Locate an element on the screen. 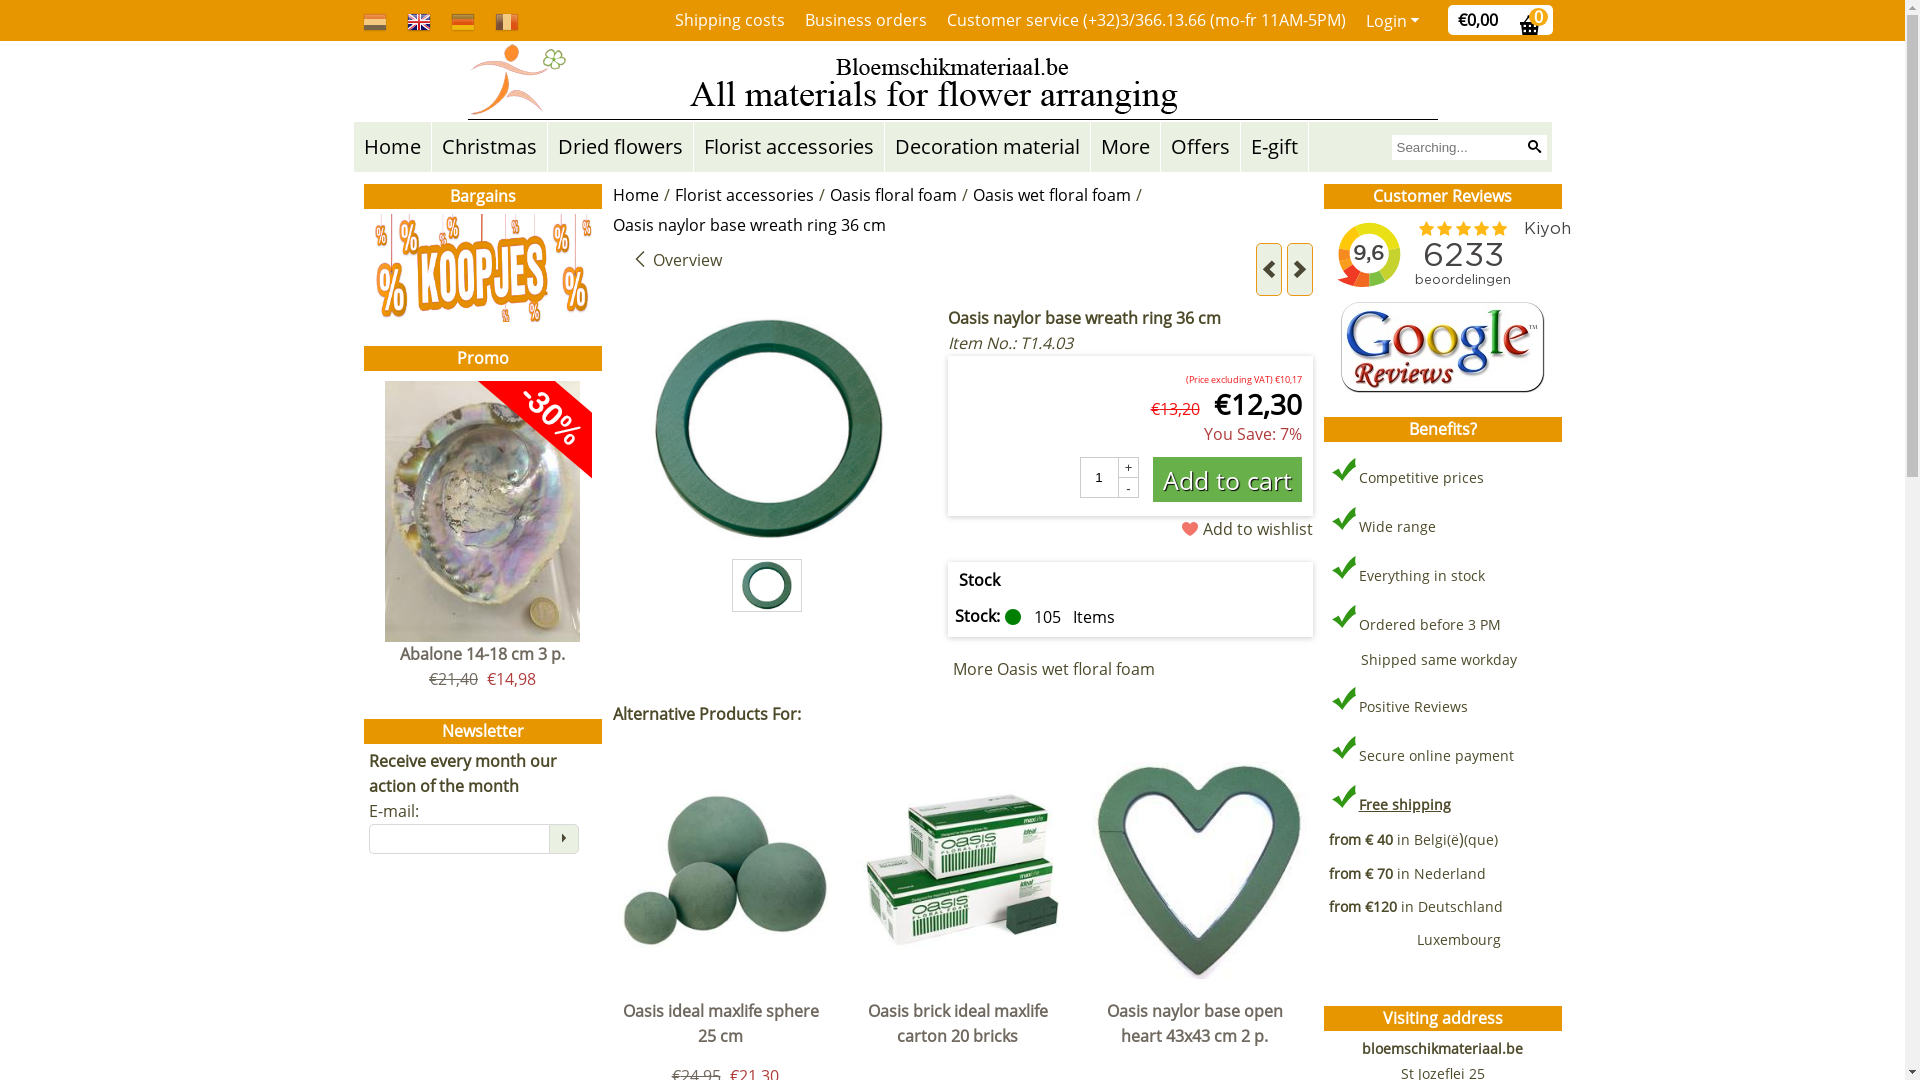 The width and height of the screenshot is (1920, 1080). Customer service (+32)3/366.13.66 (mo-fr 11AM-5PM) is located at coordinates (1146, 20).